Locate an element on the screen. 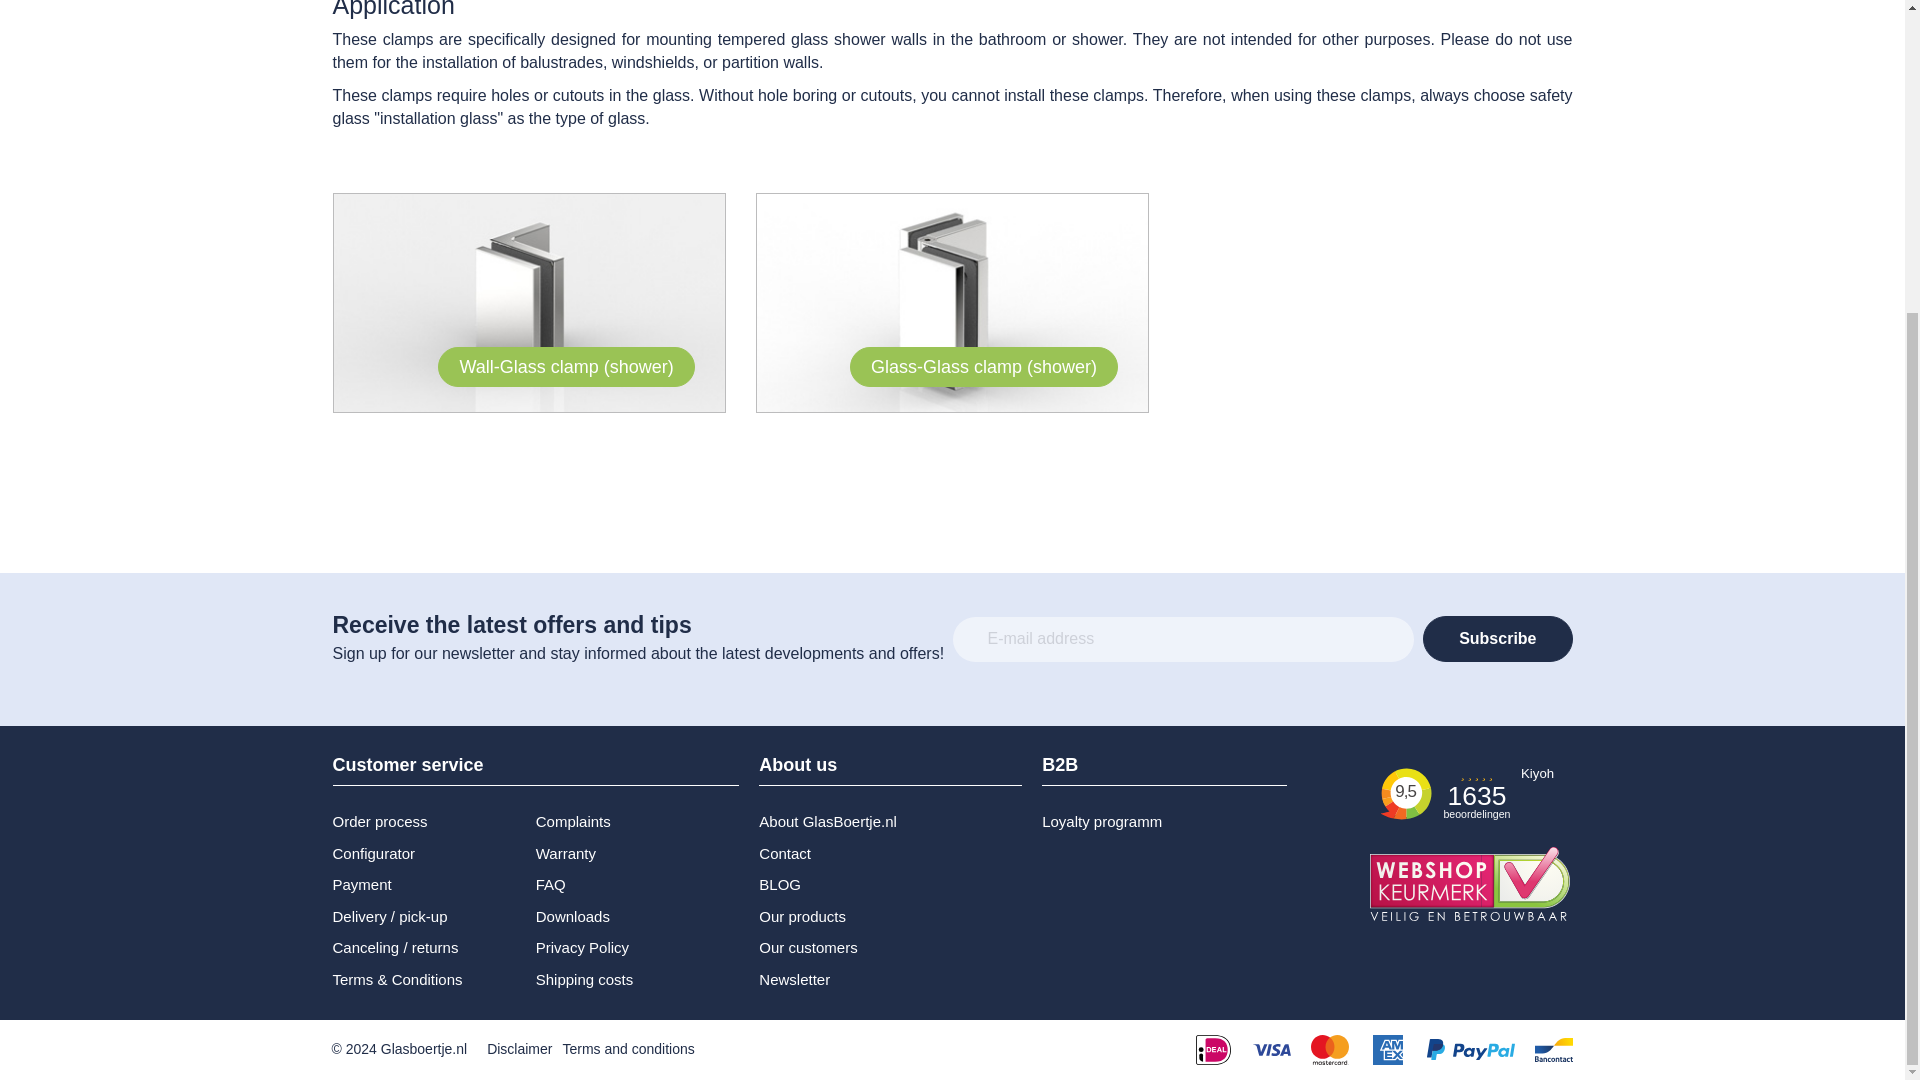 This screenshot has height=1080, width=1920. MasterCard is located at coordinates (1328, 1049).